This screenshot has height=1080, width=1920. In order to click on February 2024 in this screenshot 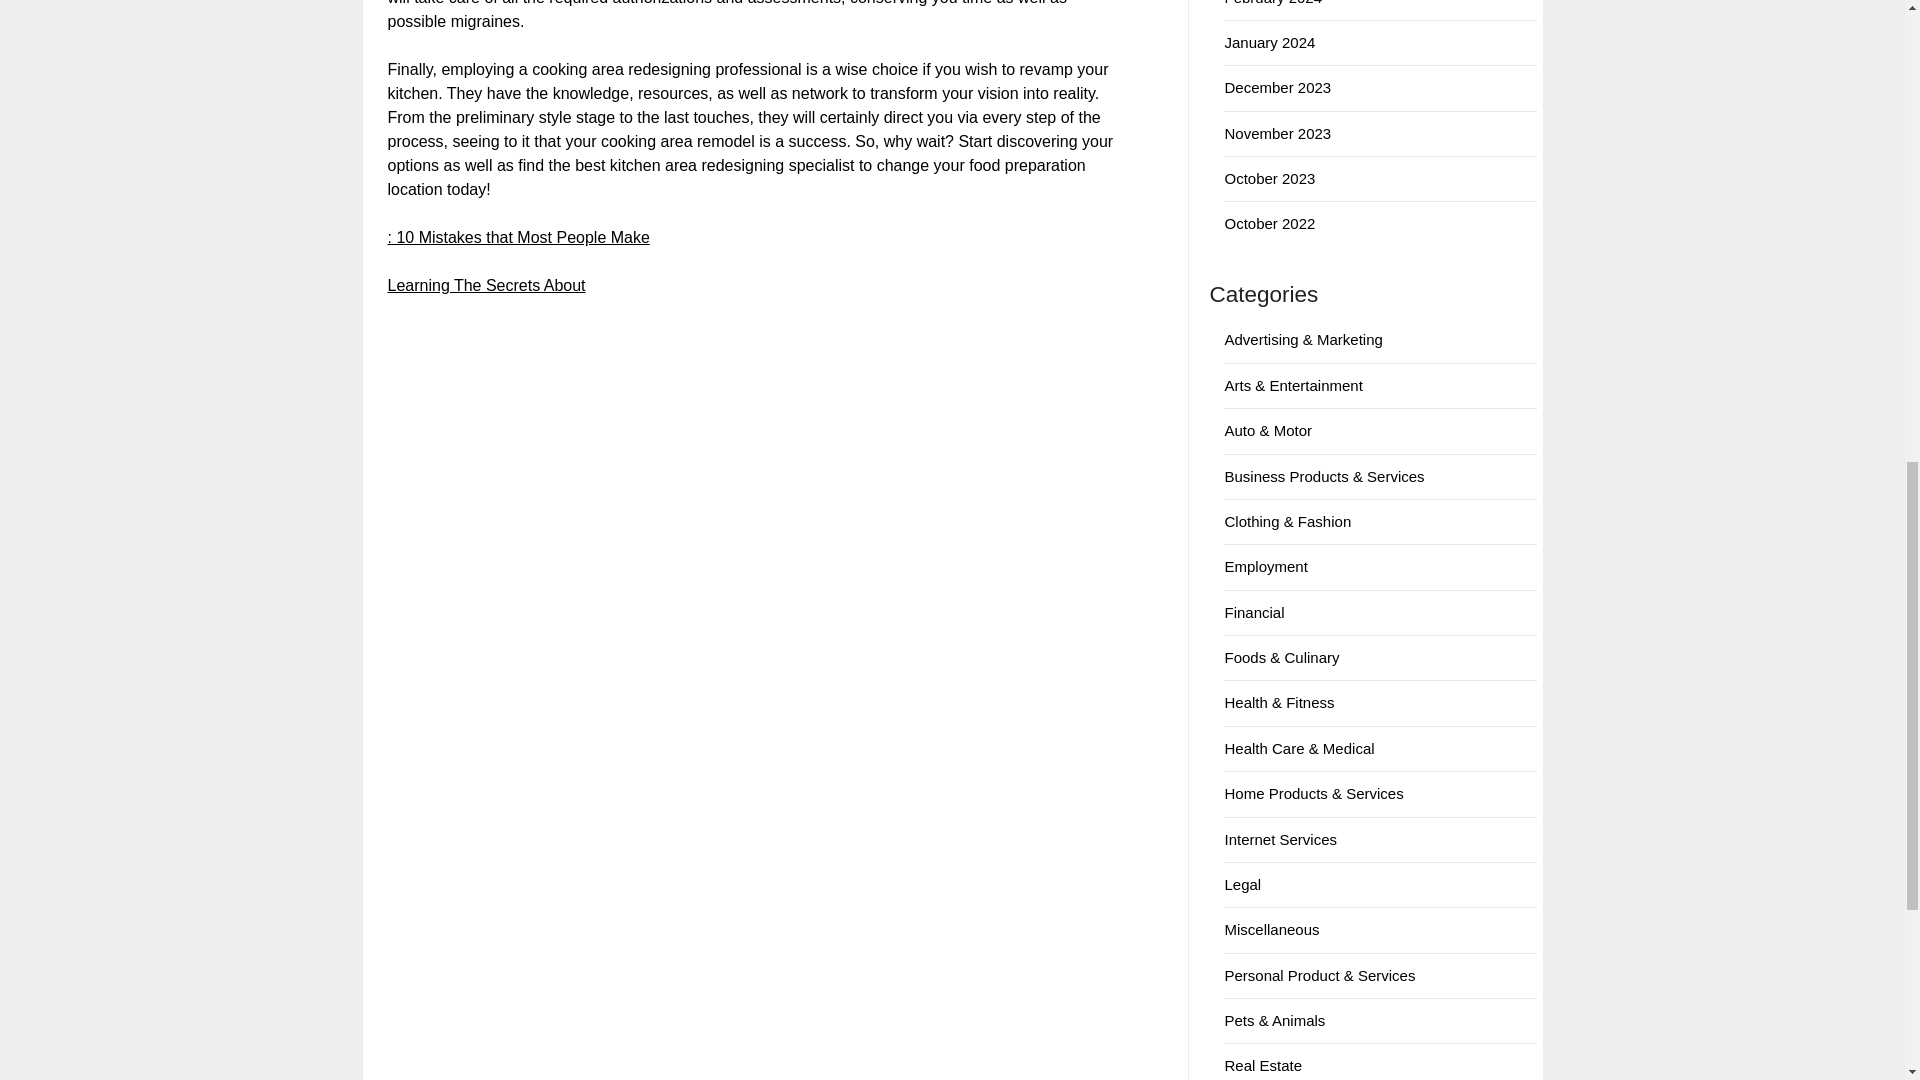, I will do `click(1273, 3)`.